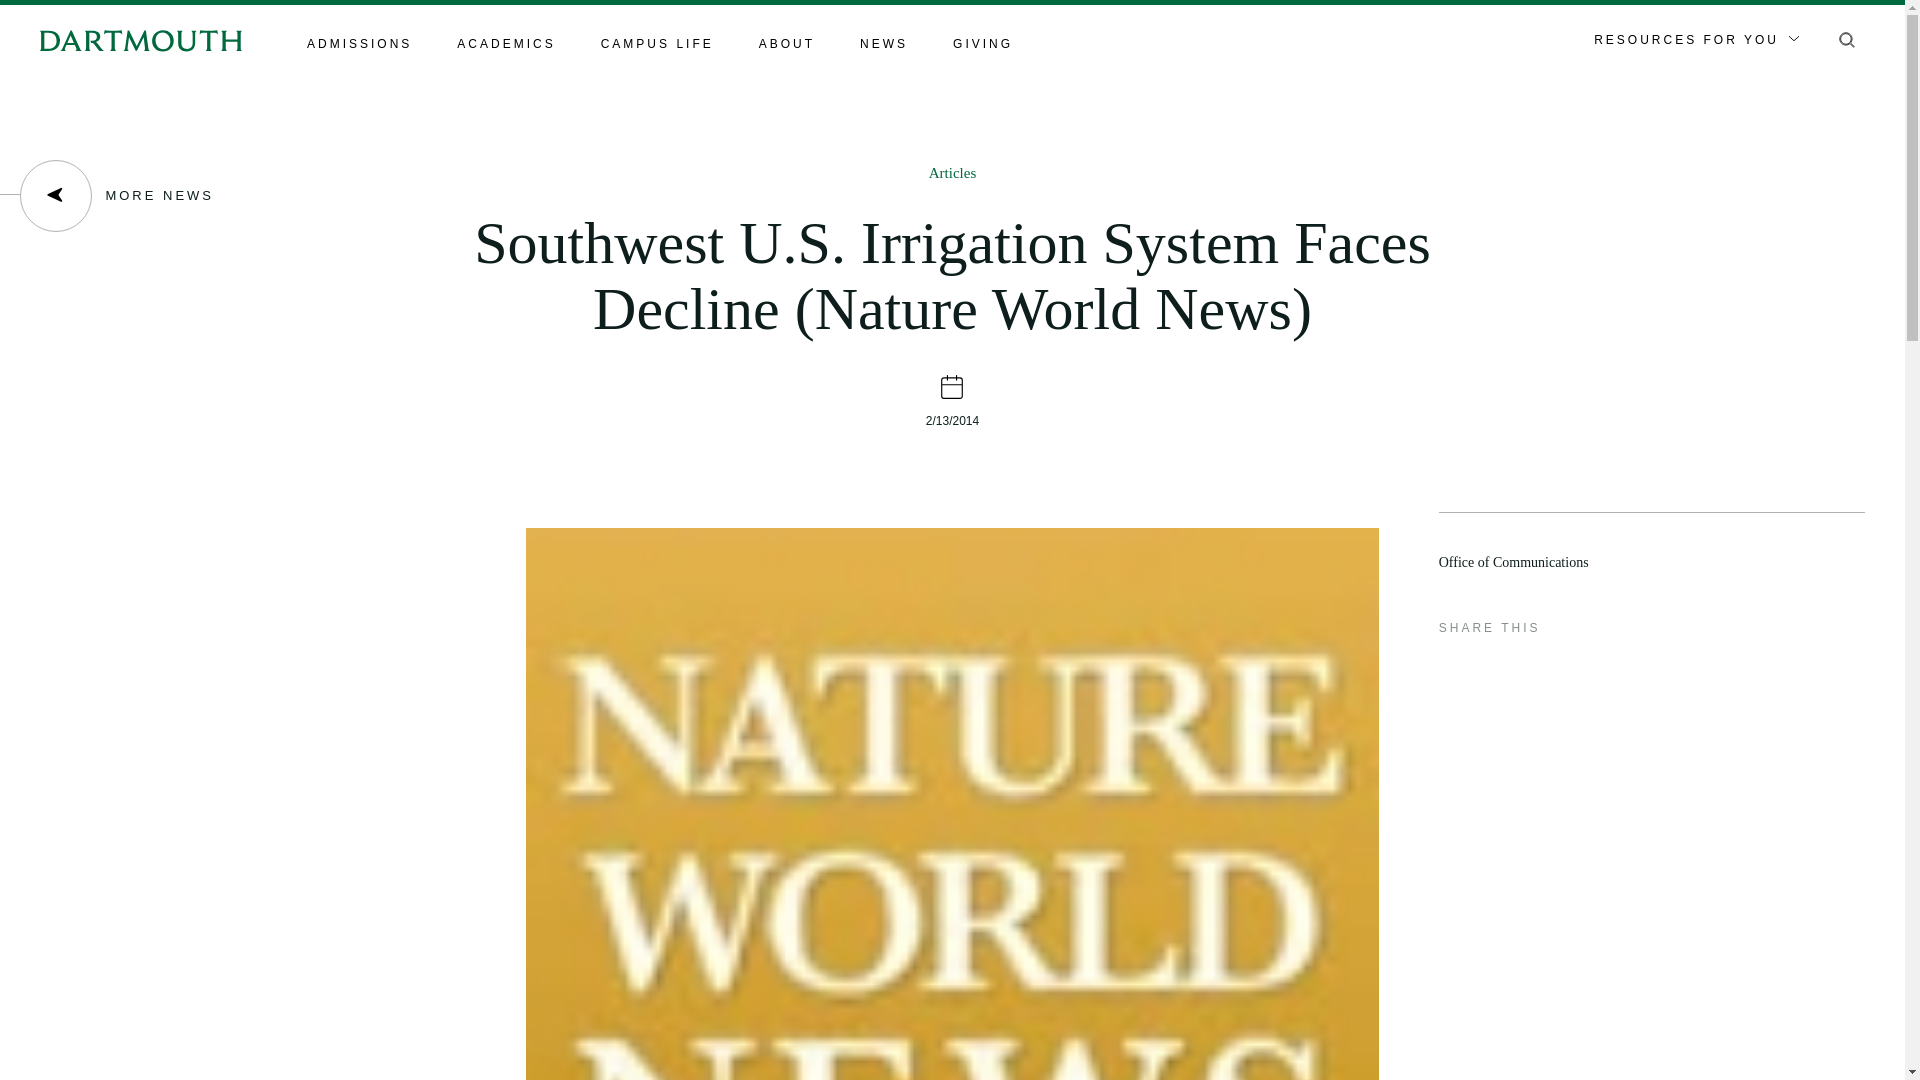  What do you see at coordinates (140, 39) in the screenshot?
I see `Home` at bounding box center [140, 39].